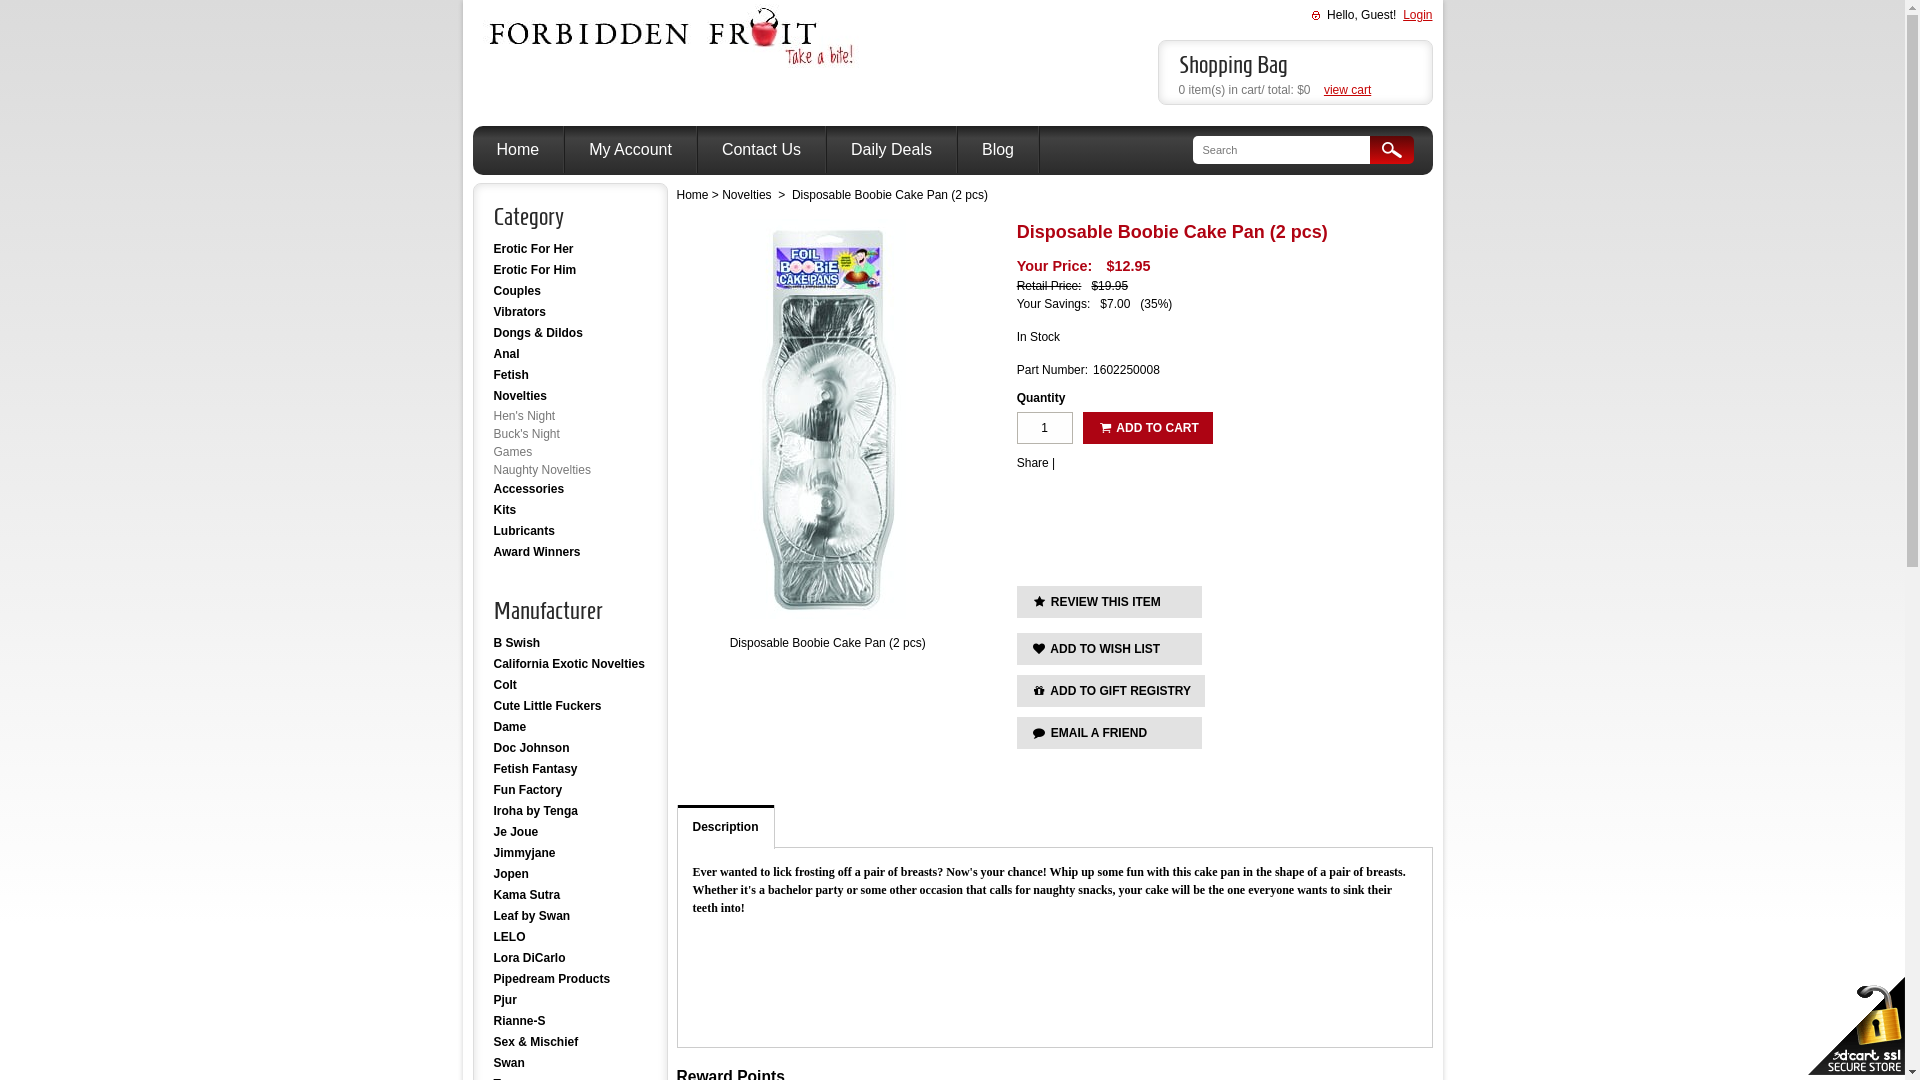 Image resolution: width=1920 pixels, height=1080 pixels. What do you see at coordinates (1418, 15) in the screenshot?
I see `Login` at bounding box center [1418, 15].